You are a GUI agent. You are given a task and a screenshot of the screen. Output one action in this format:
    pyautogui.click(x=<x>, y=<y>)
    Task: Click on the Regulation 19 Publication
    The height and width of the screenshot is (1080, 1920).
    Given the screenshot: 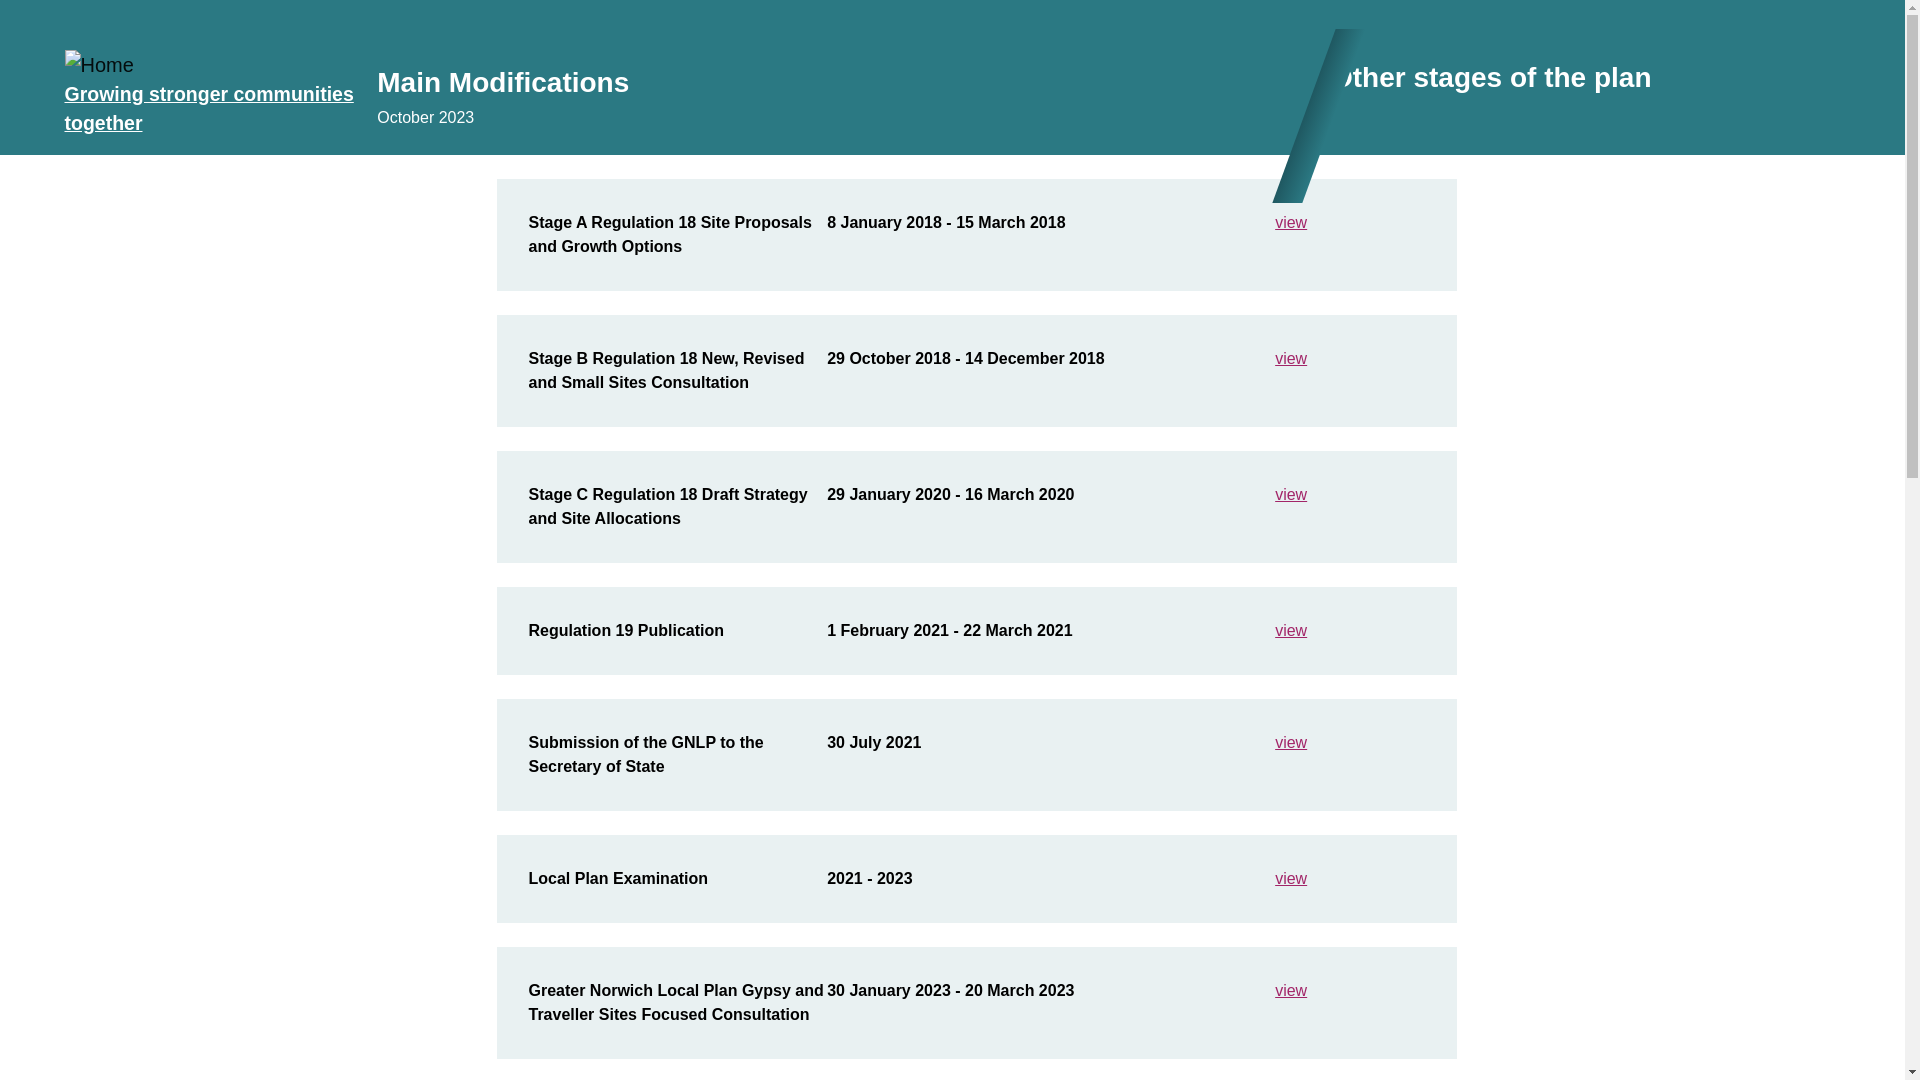 What is the action you would take?
    pyautogui.click(x=626, y=630)
    